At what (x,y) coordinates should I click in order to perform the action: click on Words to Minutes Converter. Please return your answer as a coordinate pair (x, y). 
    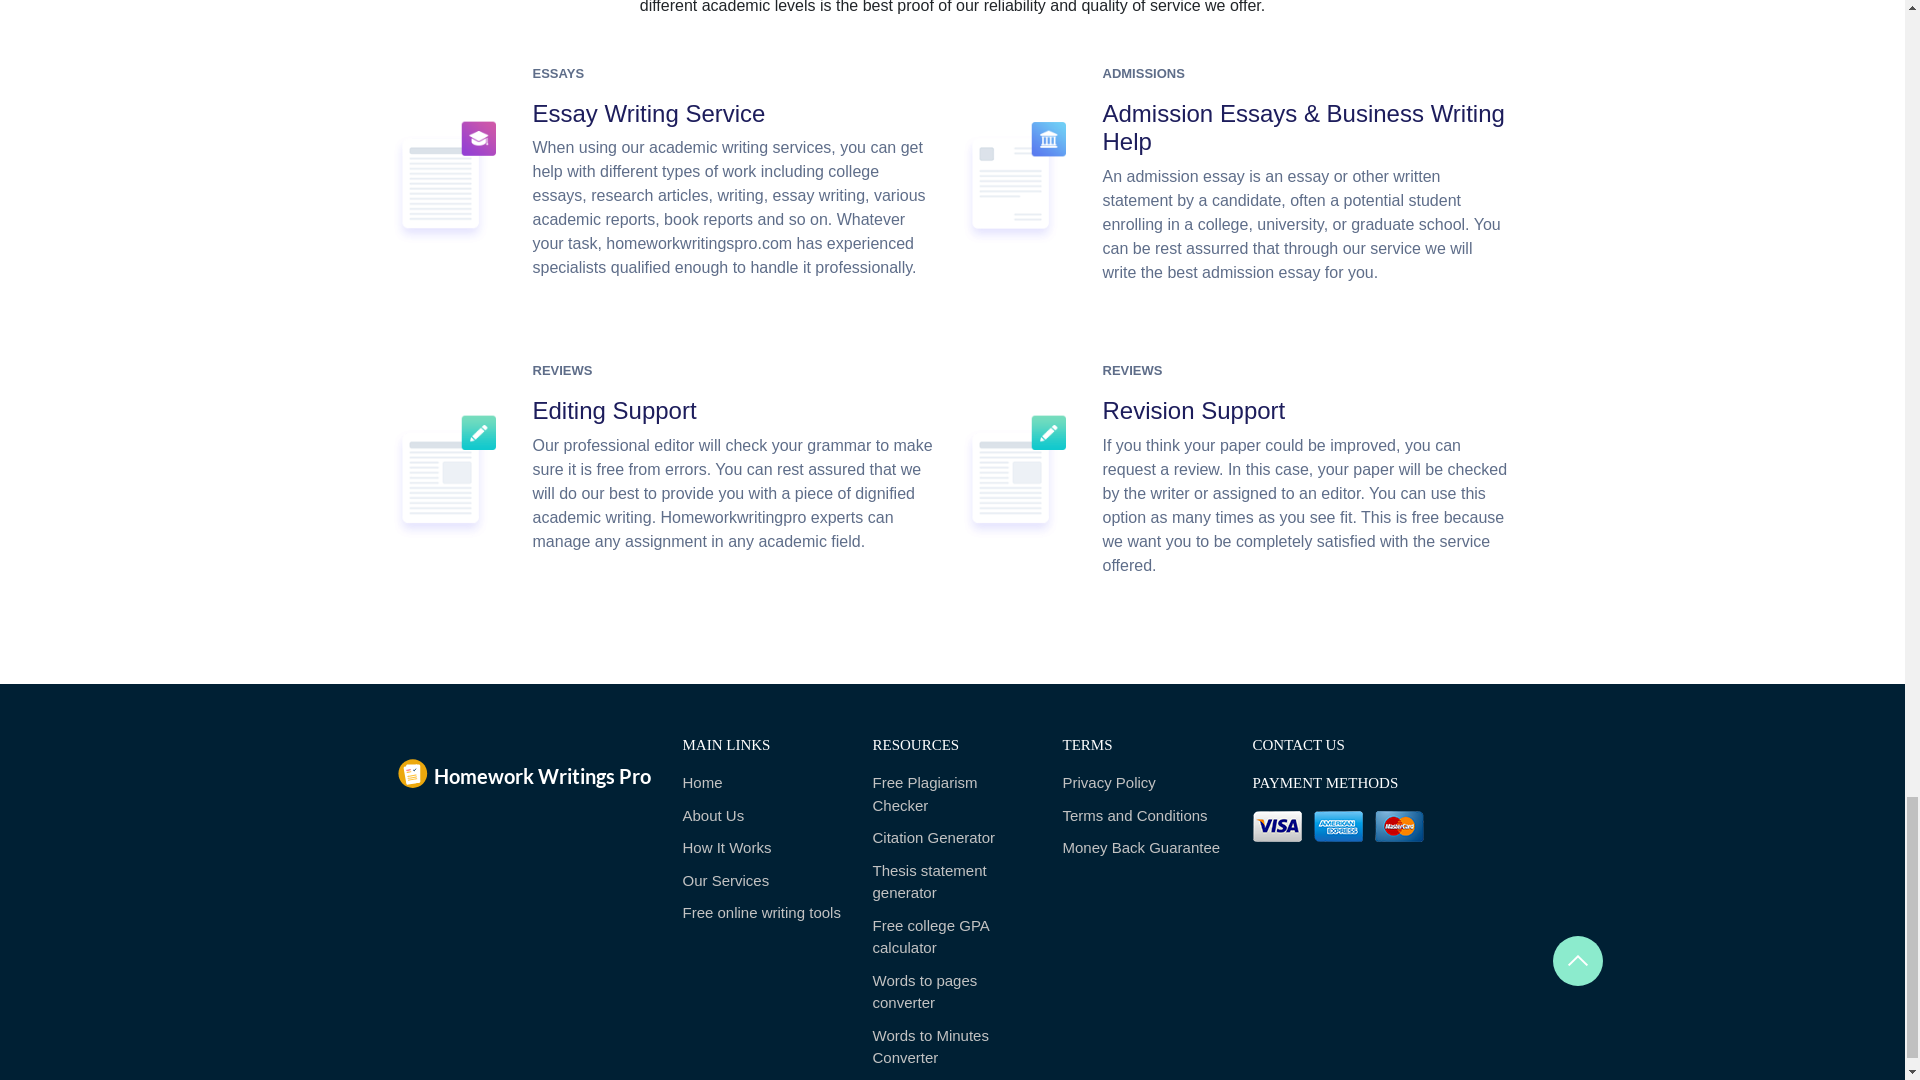
    Looking at the image, I should click on (952, 1047).